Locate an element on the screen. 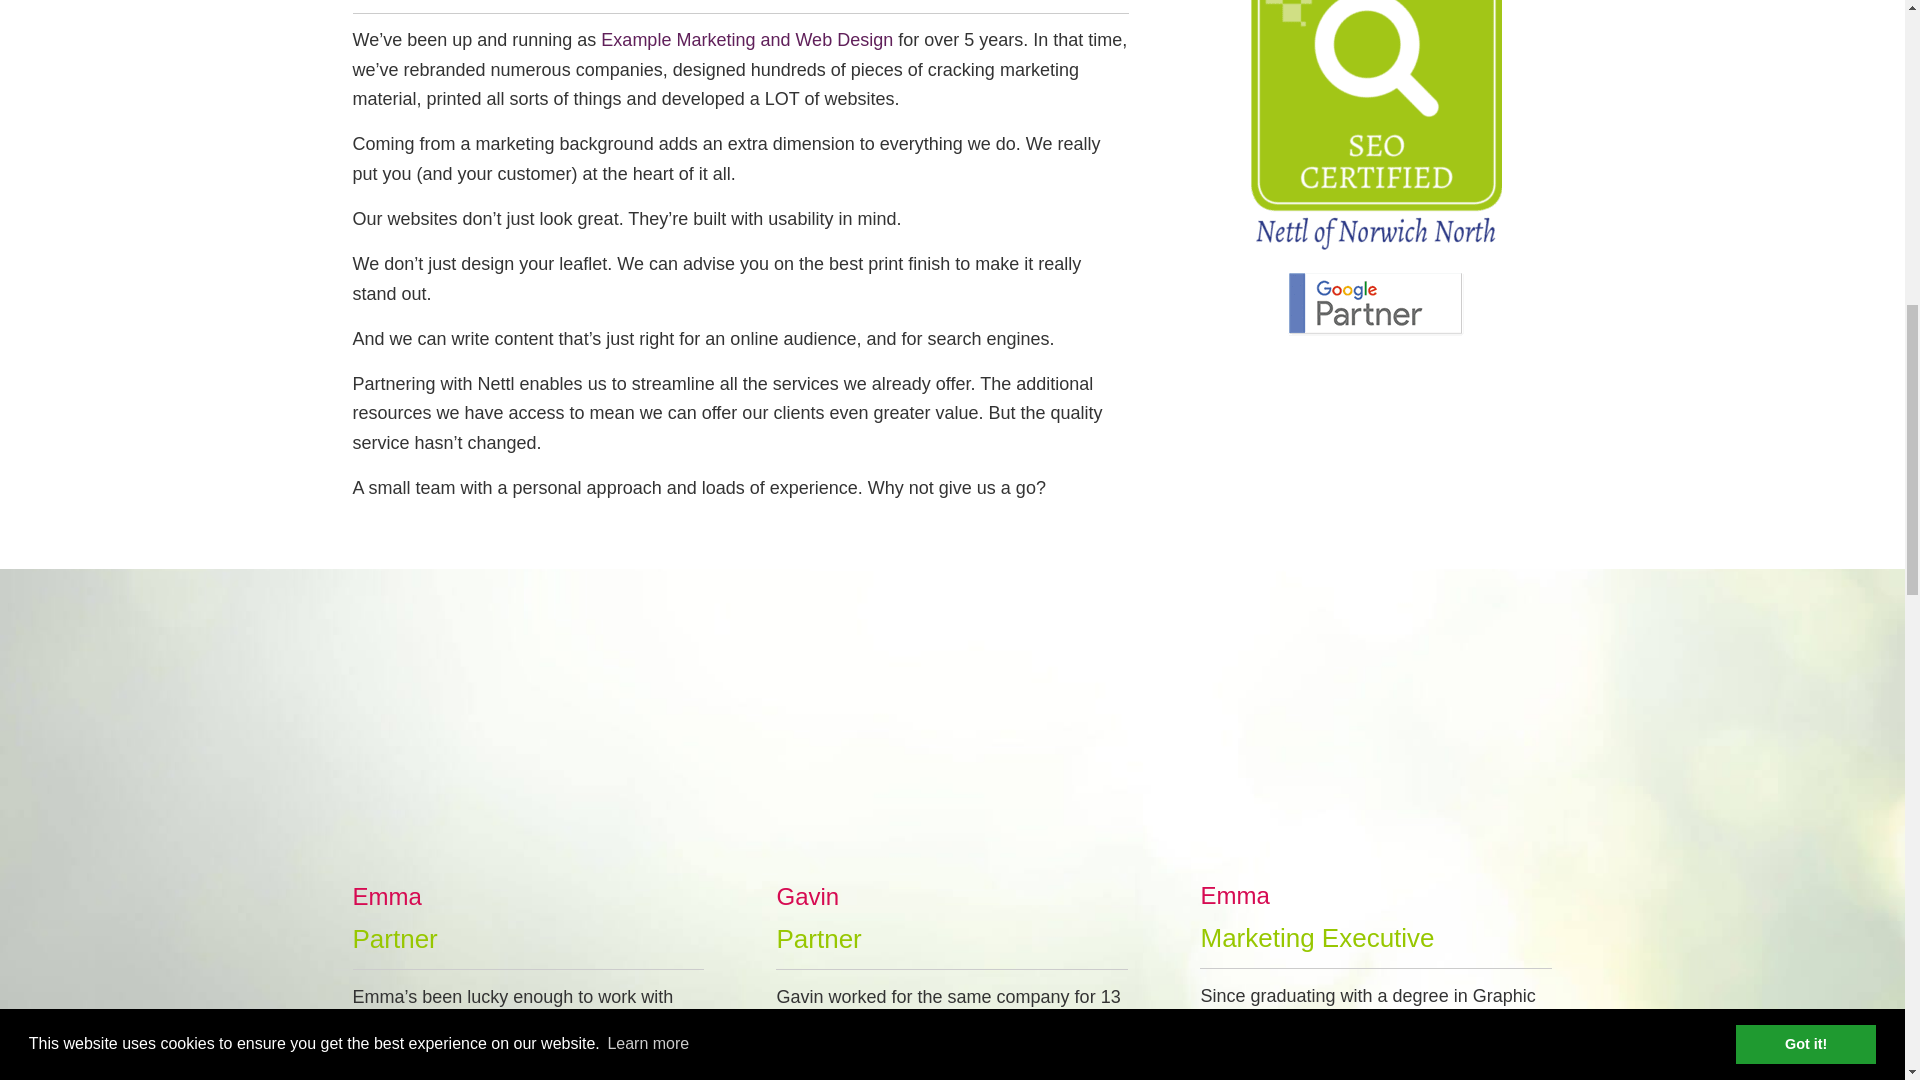 The image size is (1920, 1080). seo-certified-norwich-north is located at coordinates (1376, 130).